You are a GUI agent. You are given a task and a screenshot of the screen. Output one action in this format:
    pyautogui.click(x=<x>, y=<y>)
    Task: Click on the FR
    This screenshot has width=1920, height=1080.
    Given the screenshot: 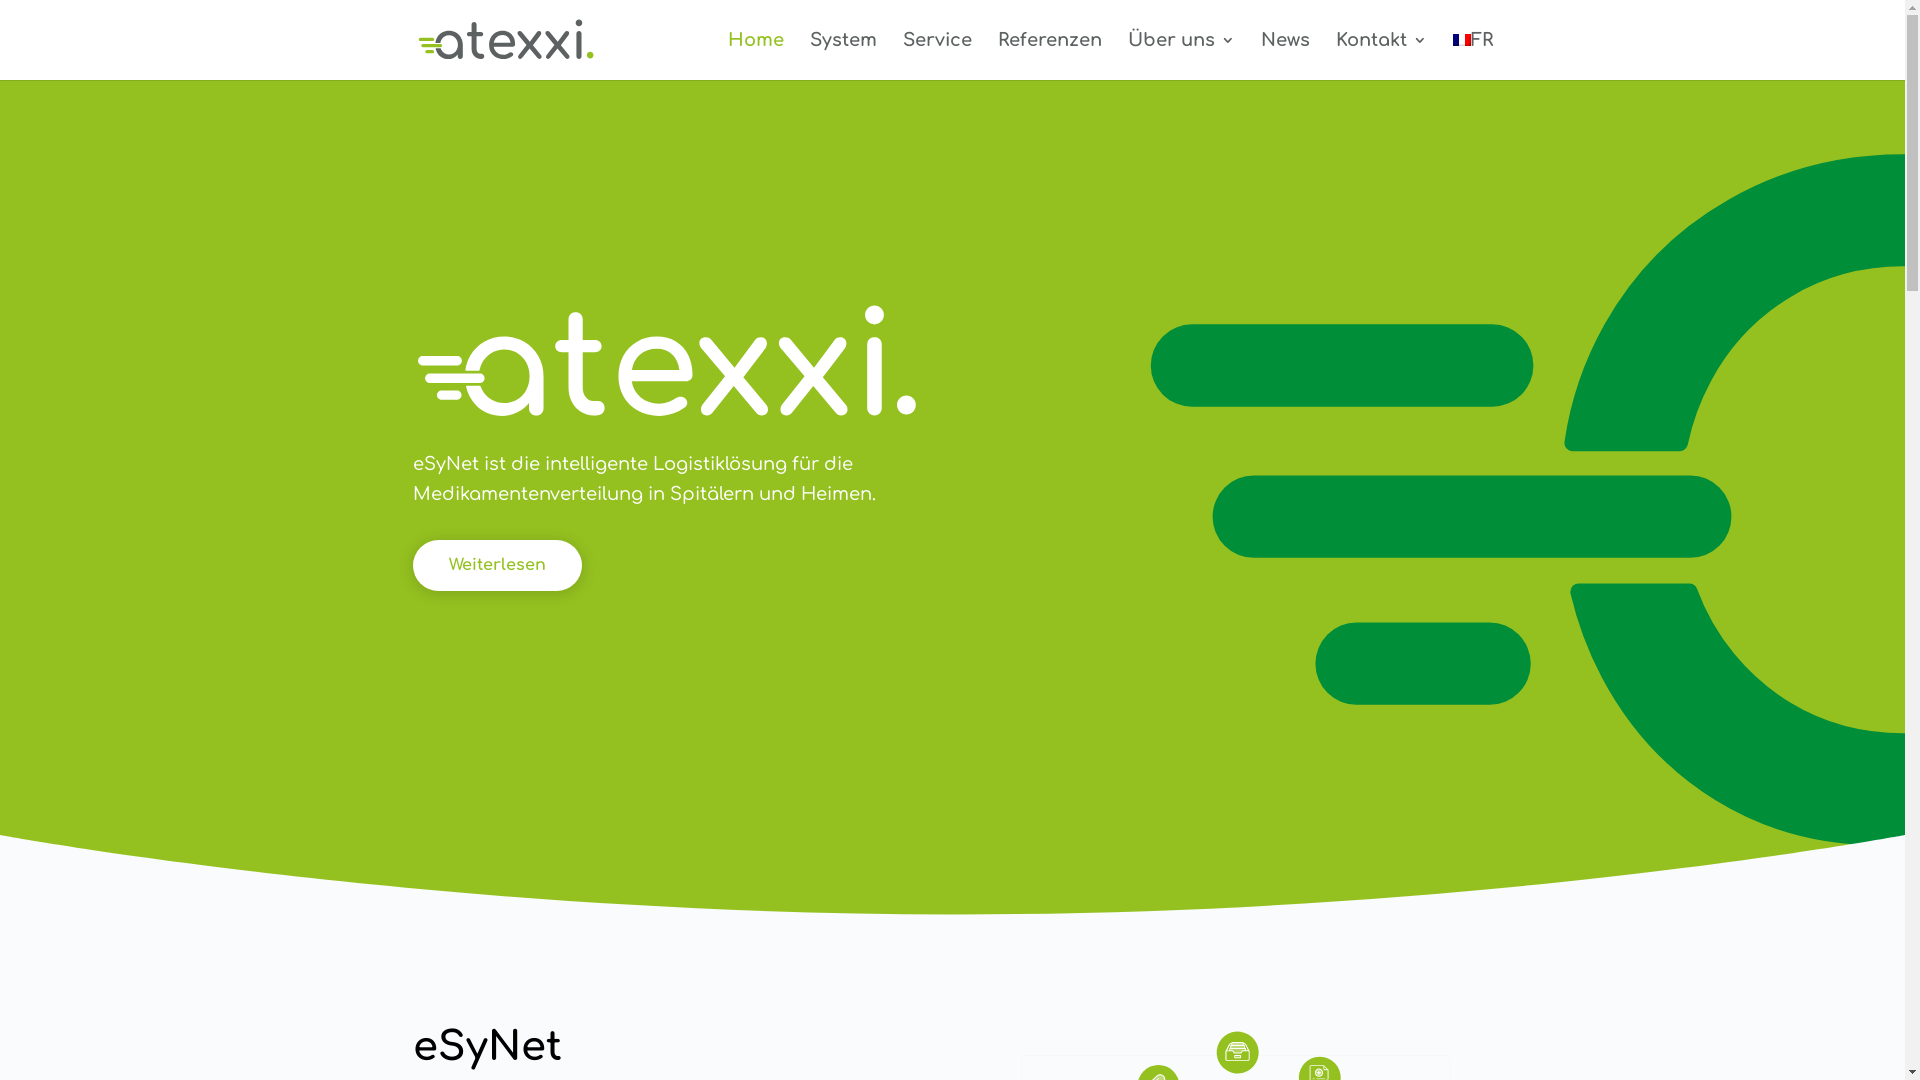 What is the action you would take?
    pyautogui.click(x=1472, y=56)
    